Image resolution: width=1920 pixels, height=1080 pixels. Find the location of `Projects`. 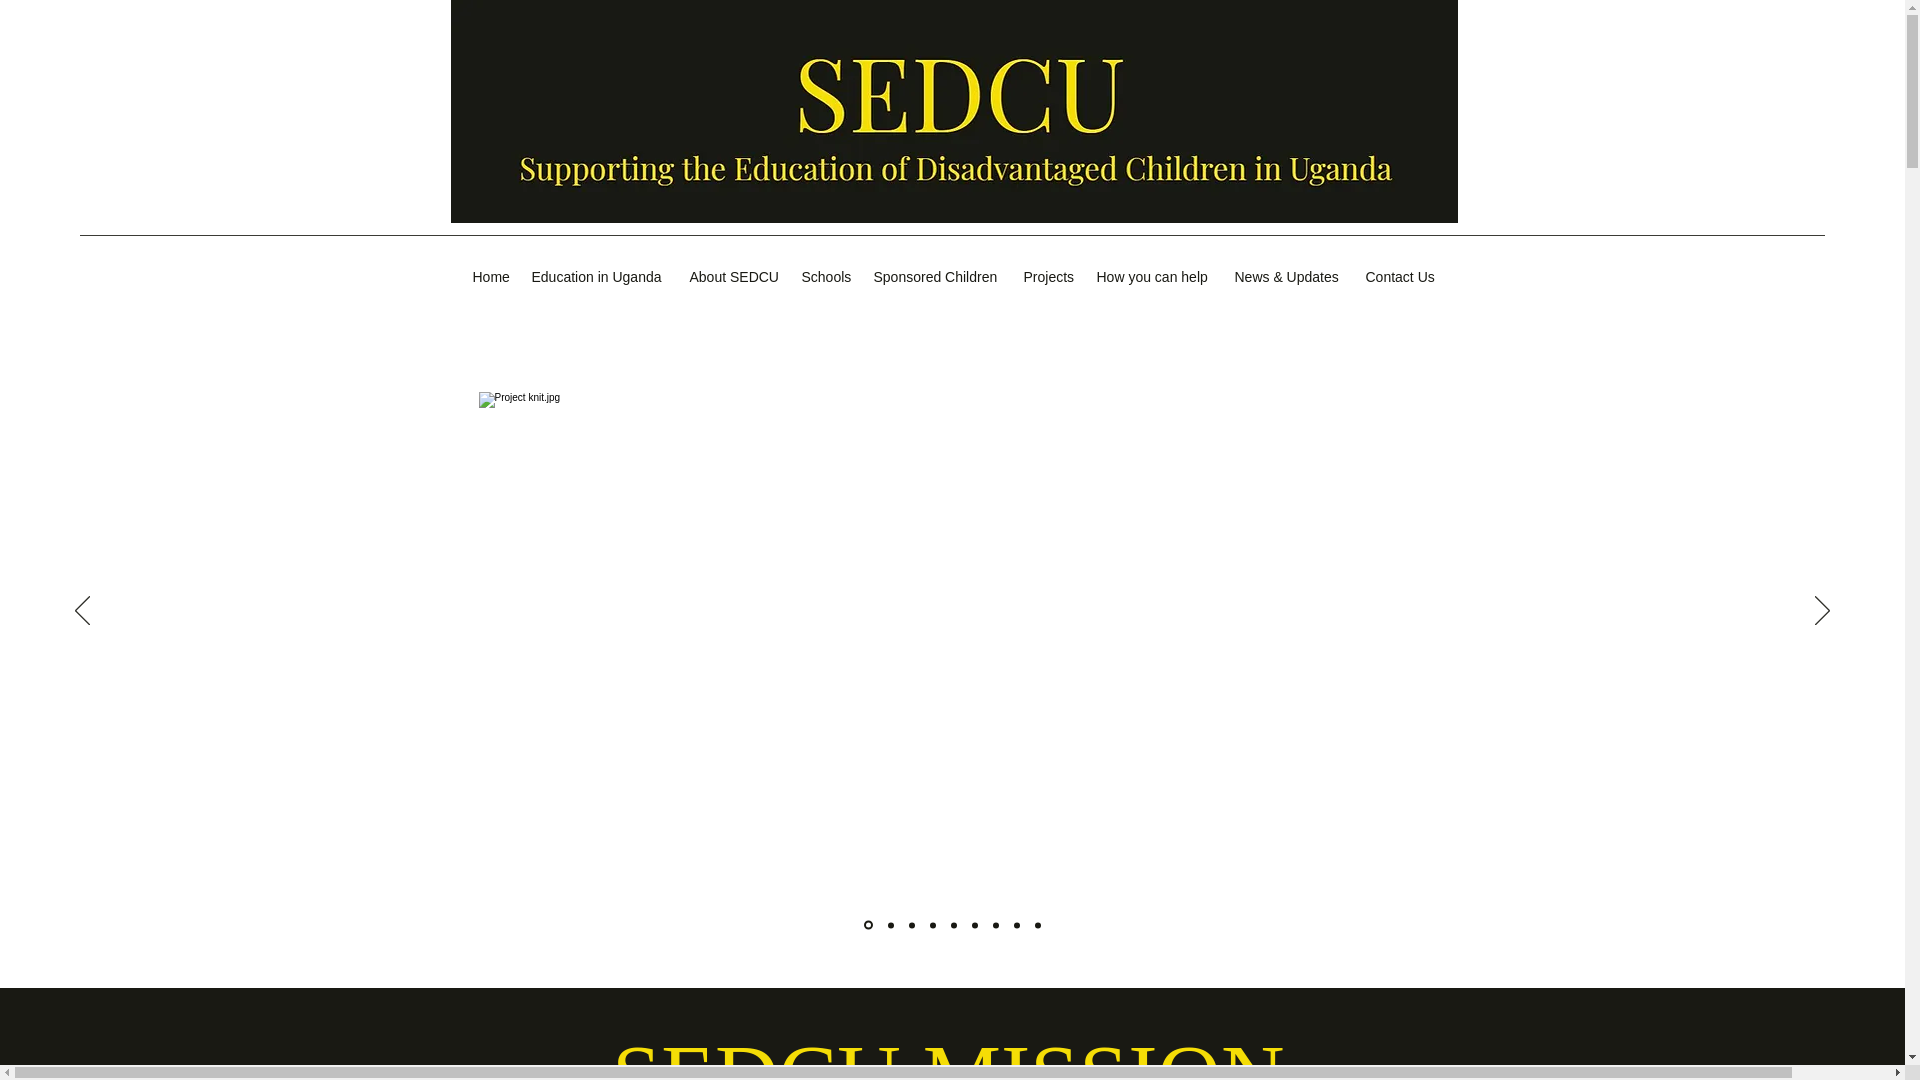

Projects is located at coordinates (1050, 277).